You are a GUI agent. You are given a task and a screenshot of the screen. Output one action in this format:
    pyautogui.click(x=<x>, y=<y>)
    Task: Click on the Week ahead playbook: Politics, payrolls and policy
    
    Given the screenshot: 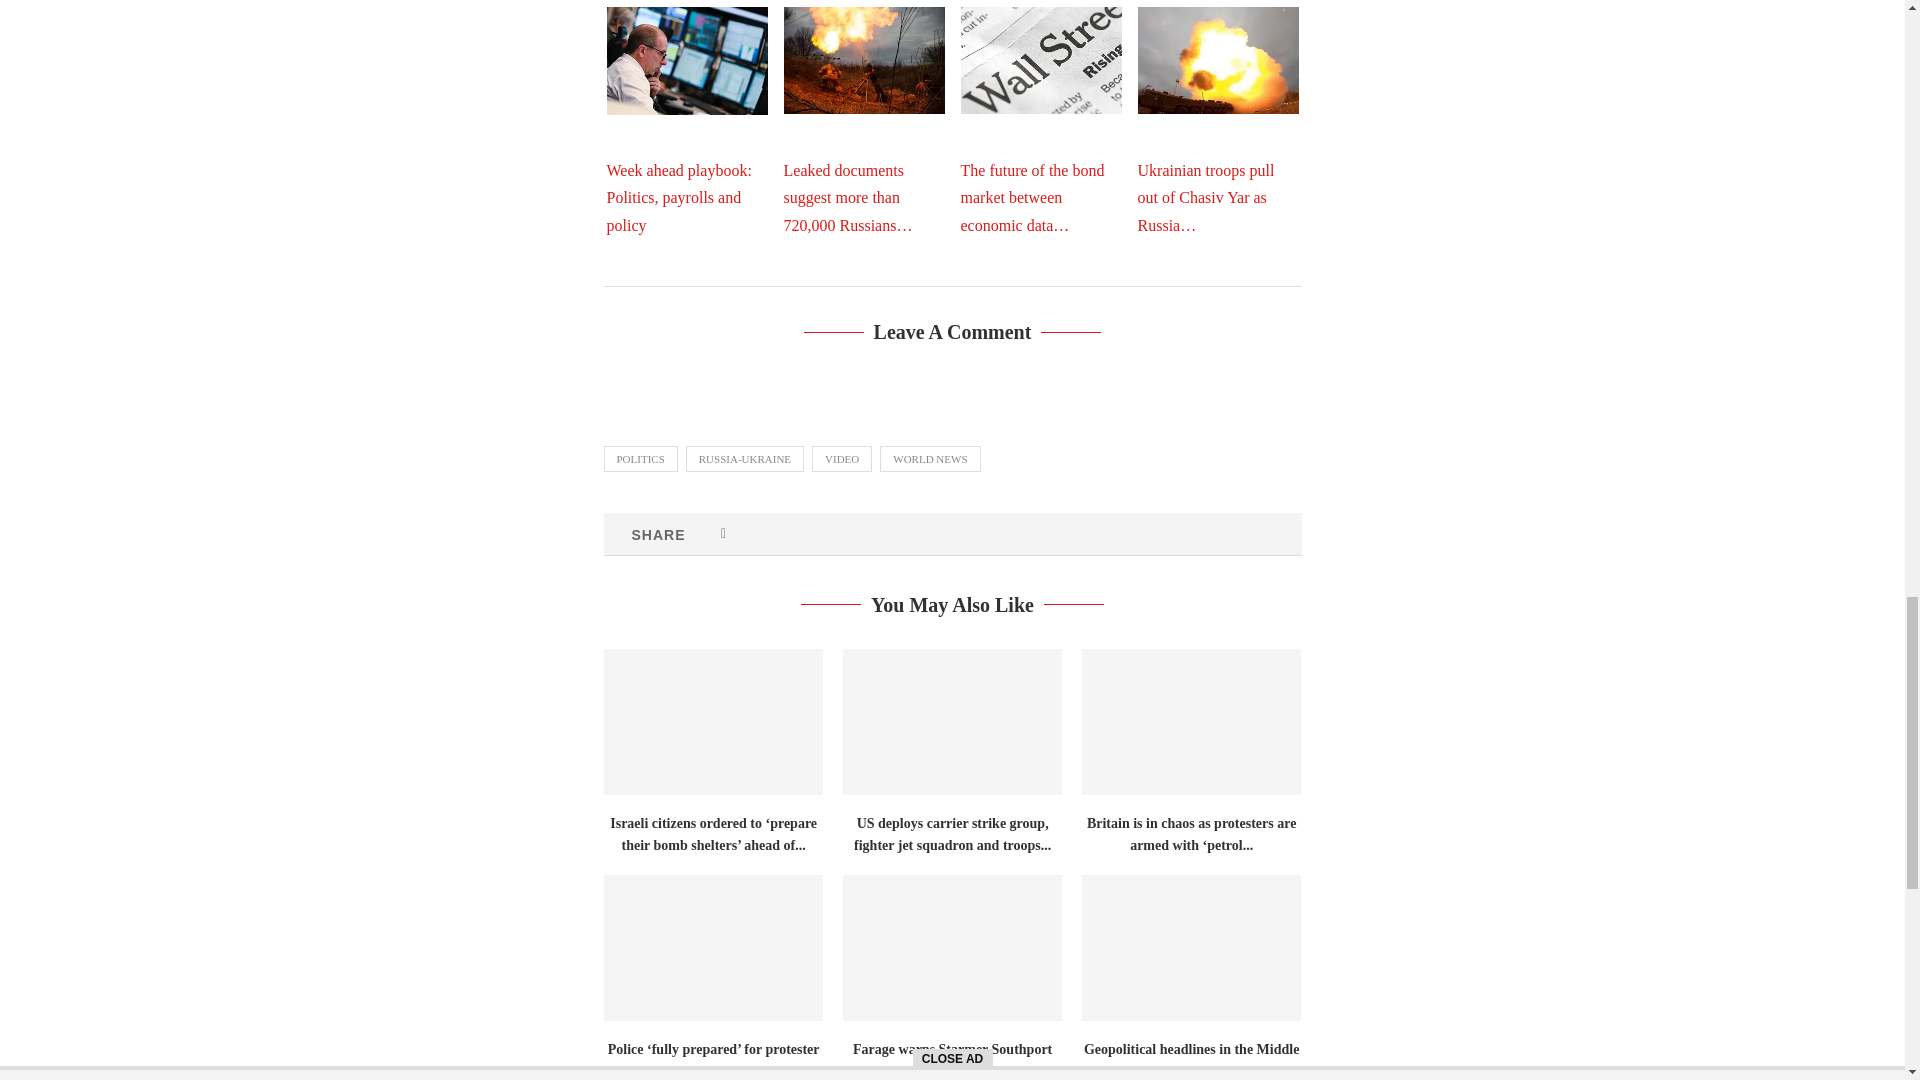 What is the action you would take?
    pyautogui.click(x=686, y=60)
    